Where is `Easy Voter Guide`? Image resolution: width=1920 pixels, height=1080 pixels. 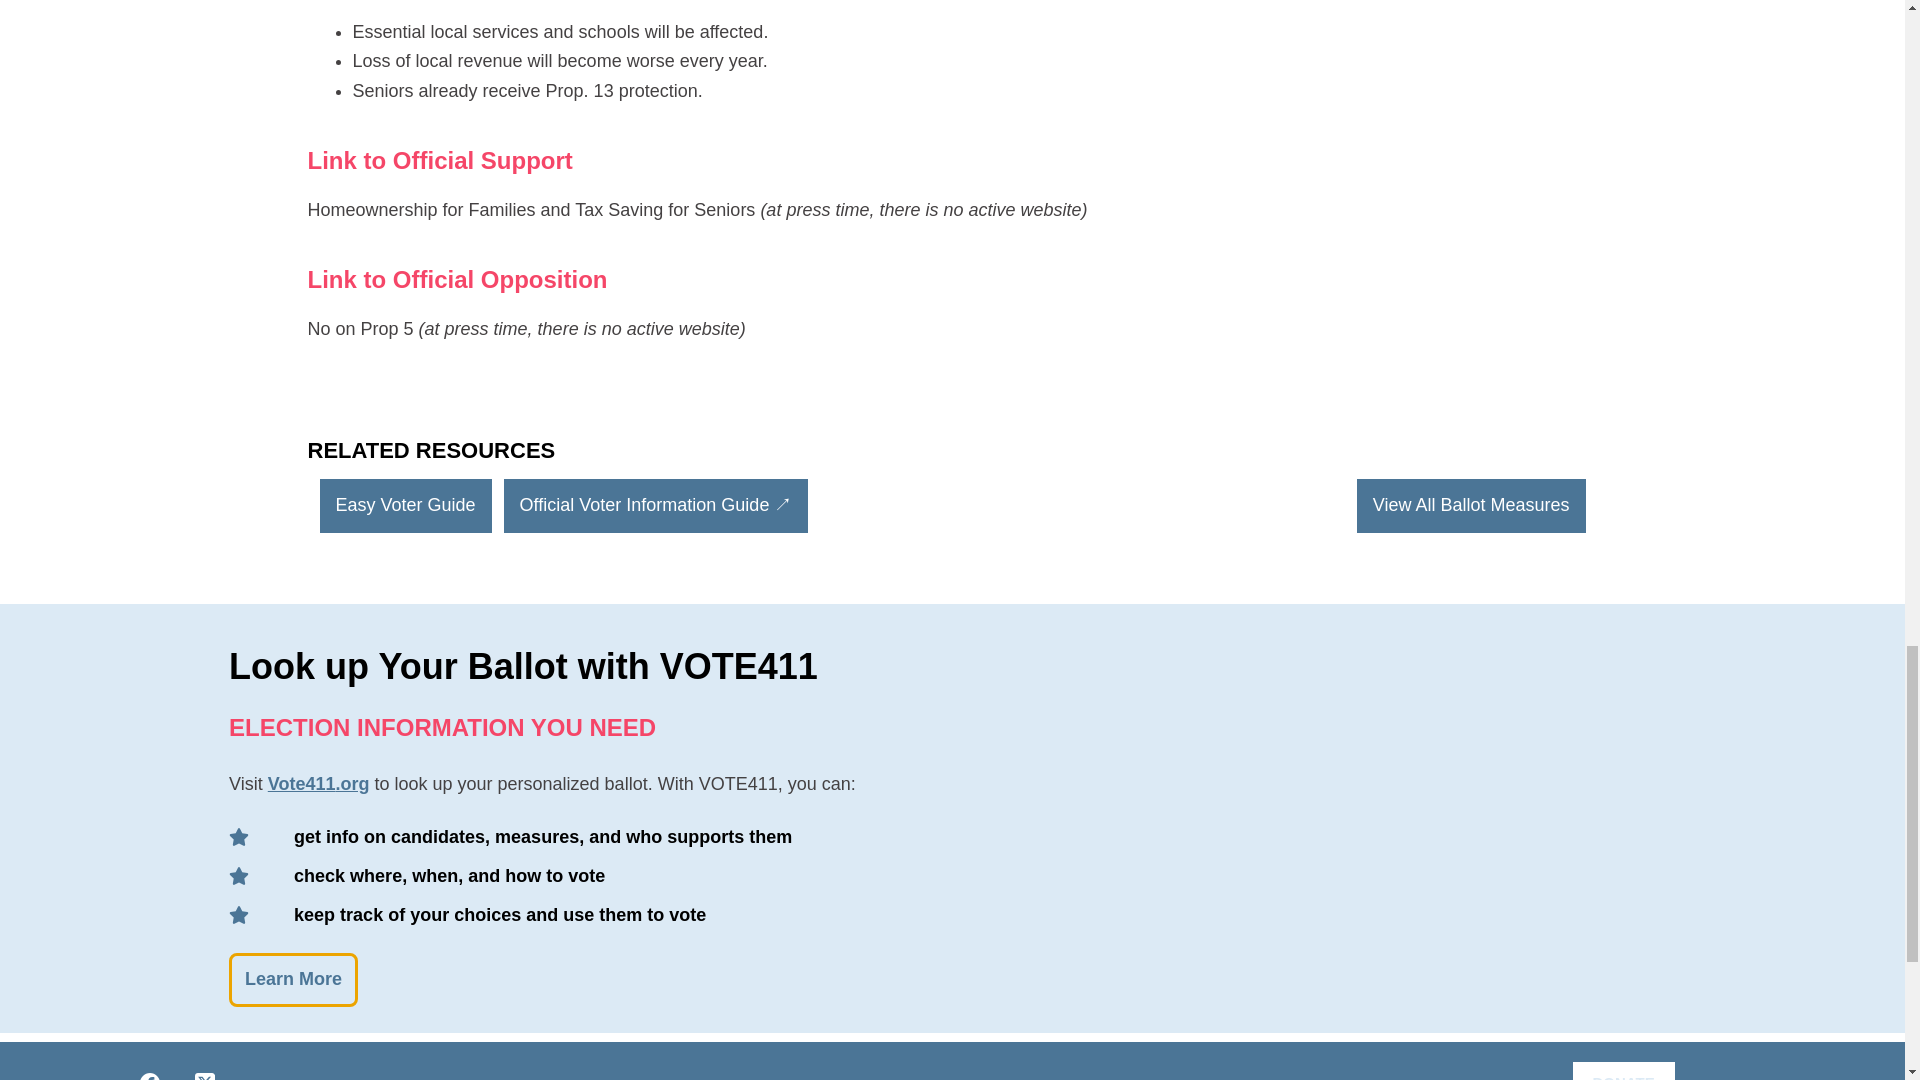
Easy Voter Guide is located at coordinates (406, 506).